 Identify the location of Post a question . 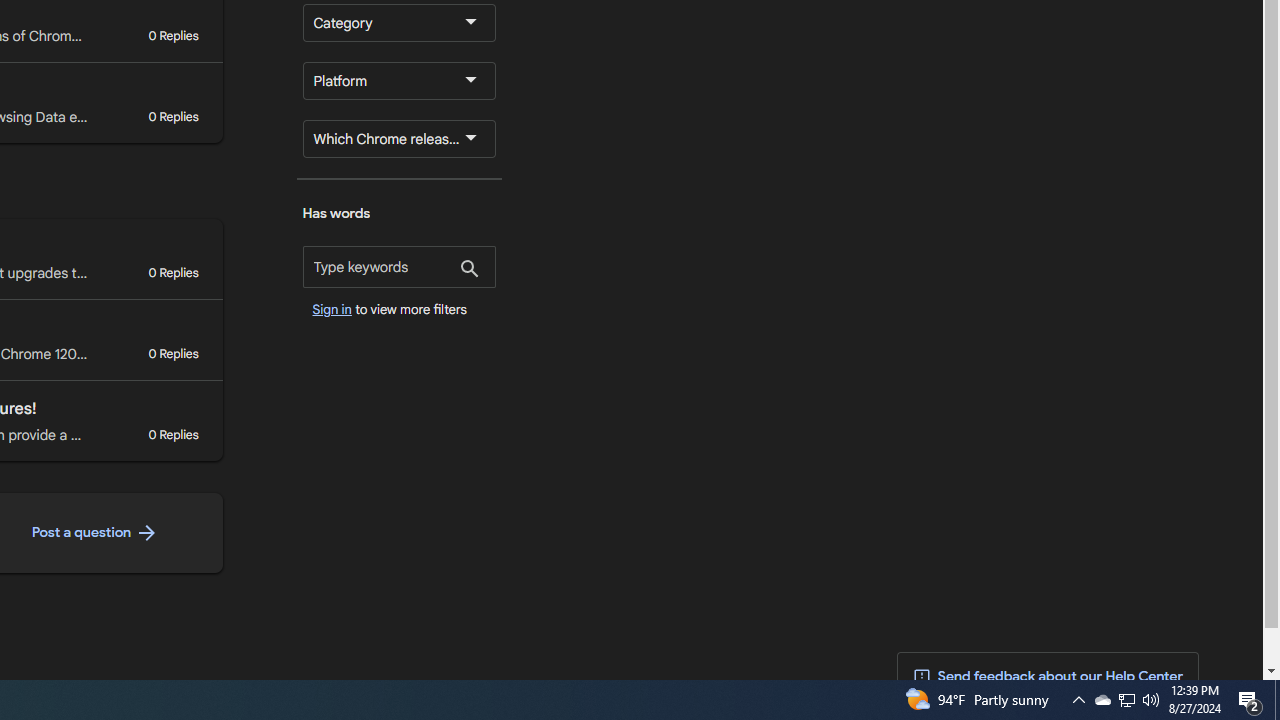
(94, 533).